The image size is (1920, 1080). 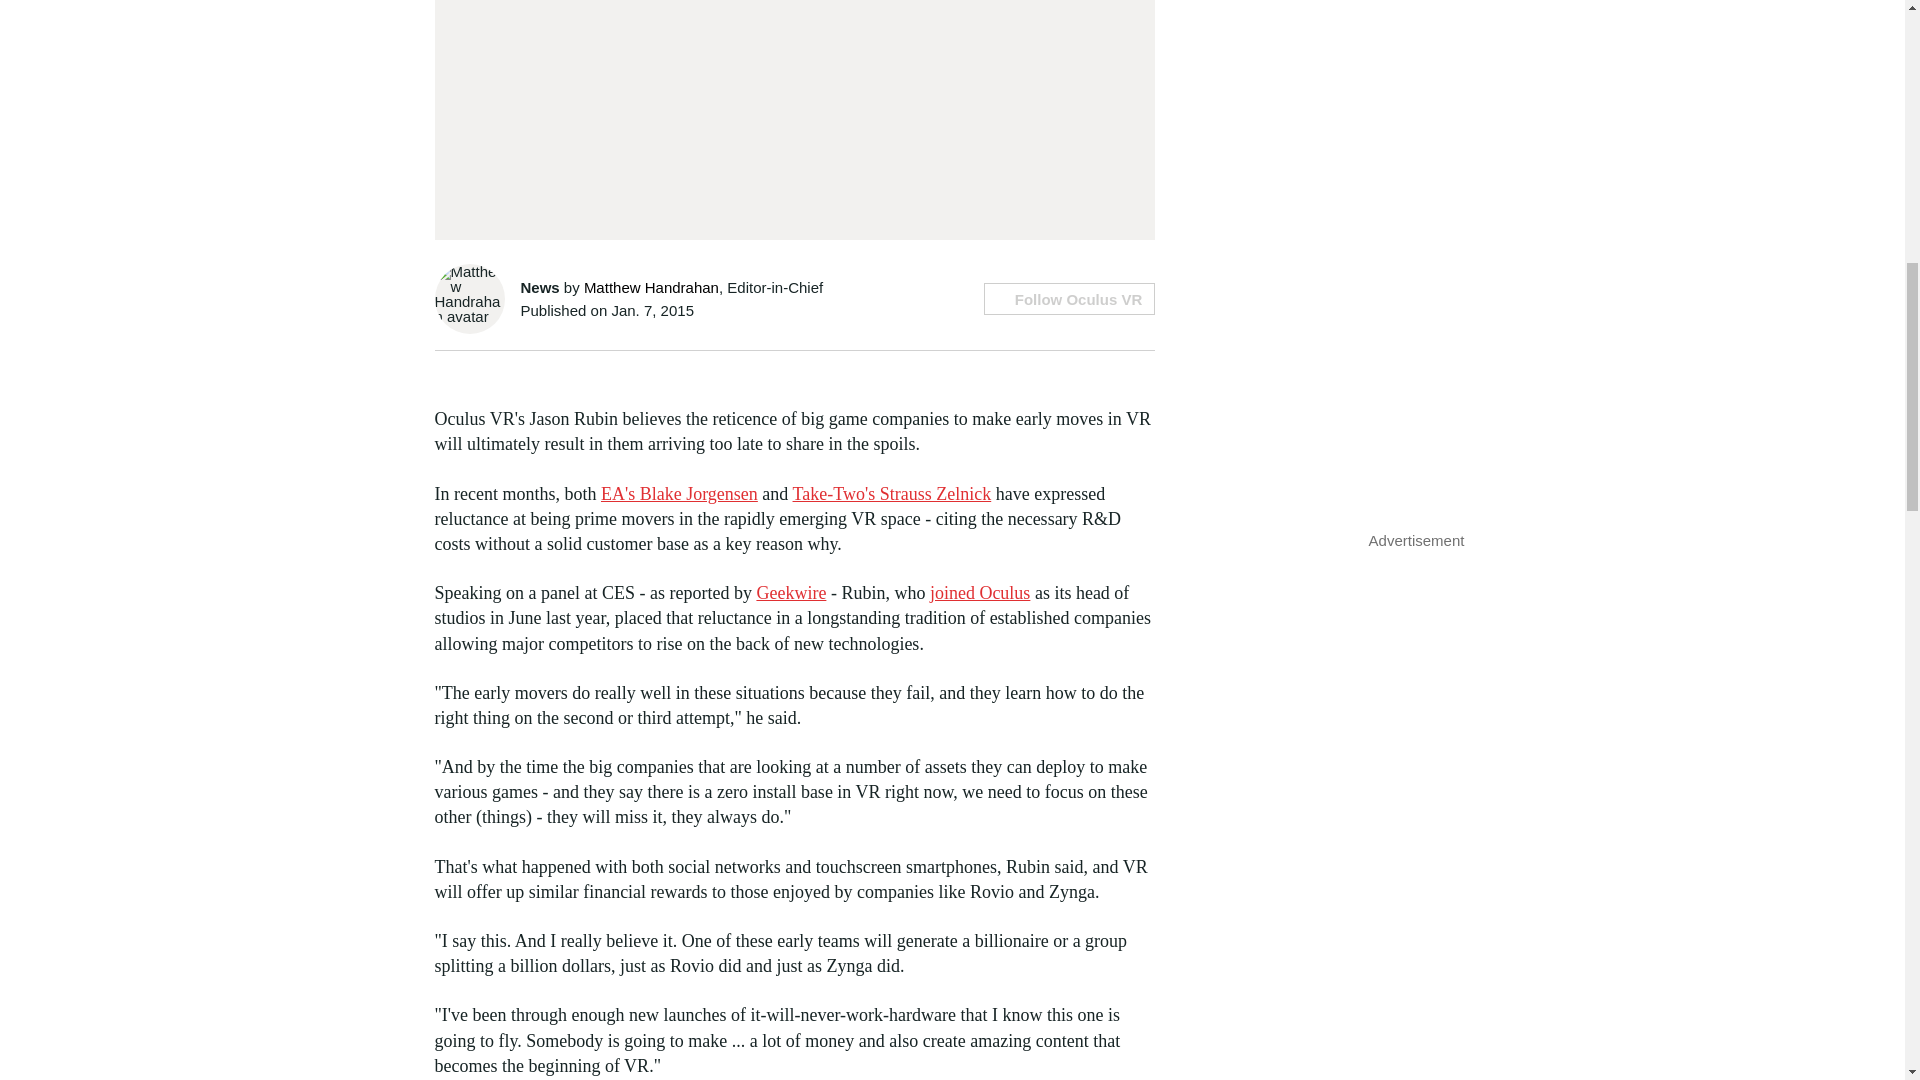 What do you see at coordinates (679, 494) in the screenshot?
I see `EA's Blake Jorgensen` at bounding box center [679, 494].